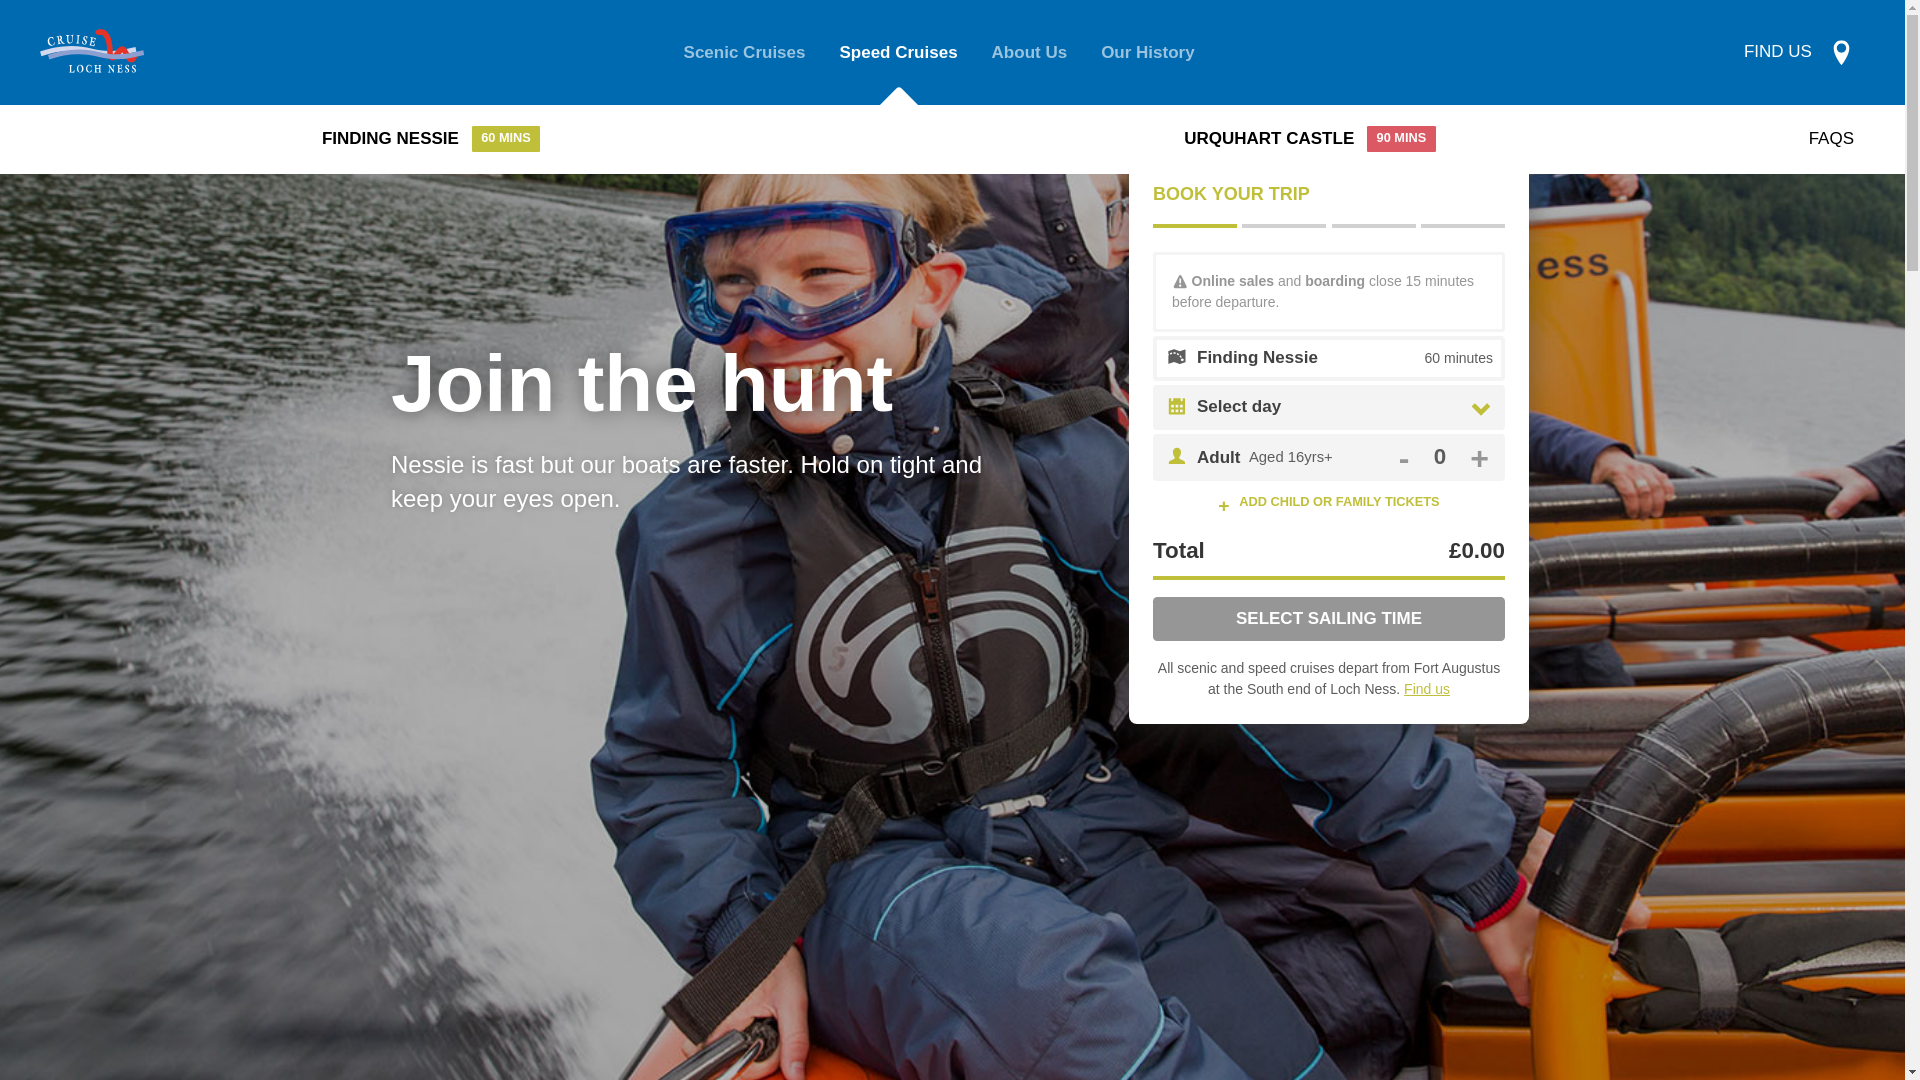  I want to click on About Us, so click(431, 138).